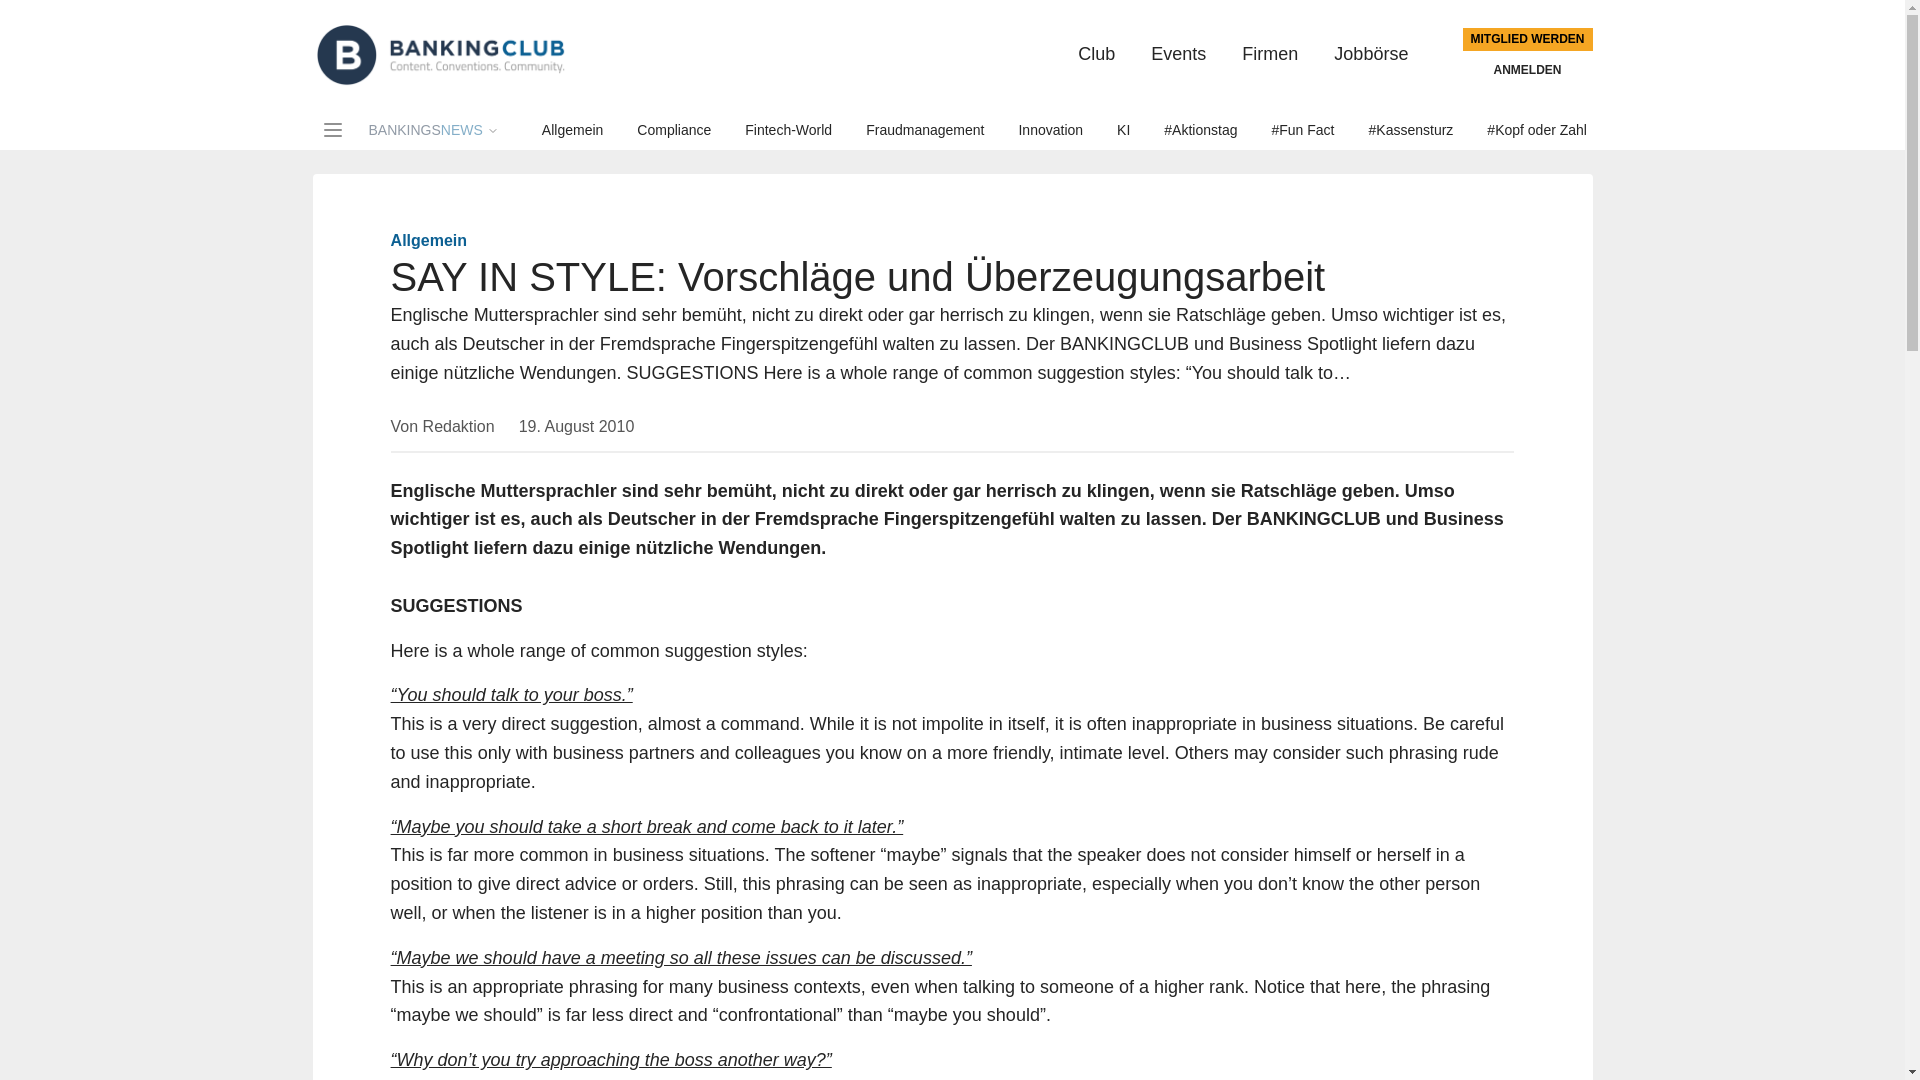 This screenshot has width=1920, height=1080. What do you see at coordinates (1096, 54) in the screenshot?
I see `Club` at bounding box center [1096, 54].